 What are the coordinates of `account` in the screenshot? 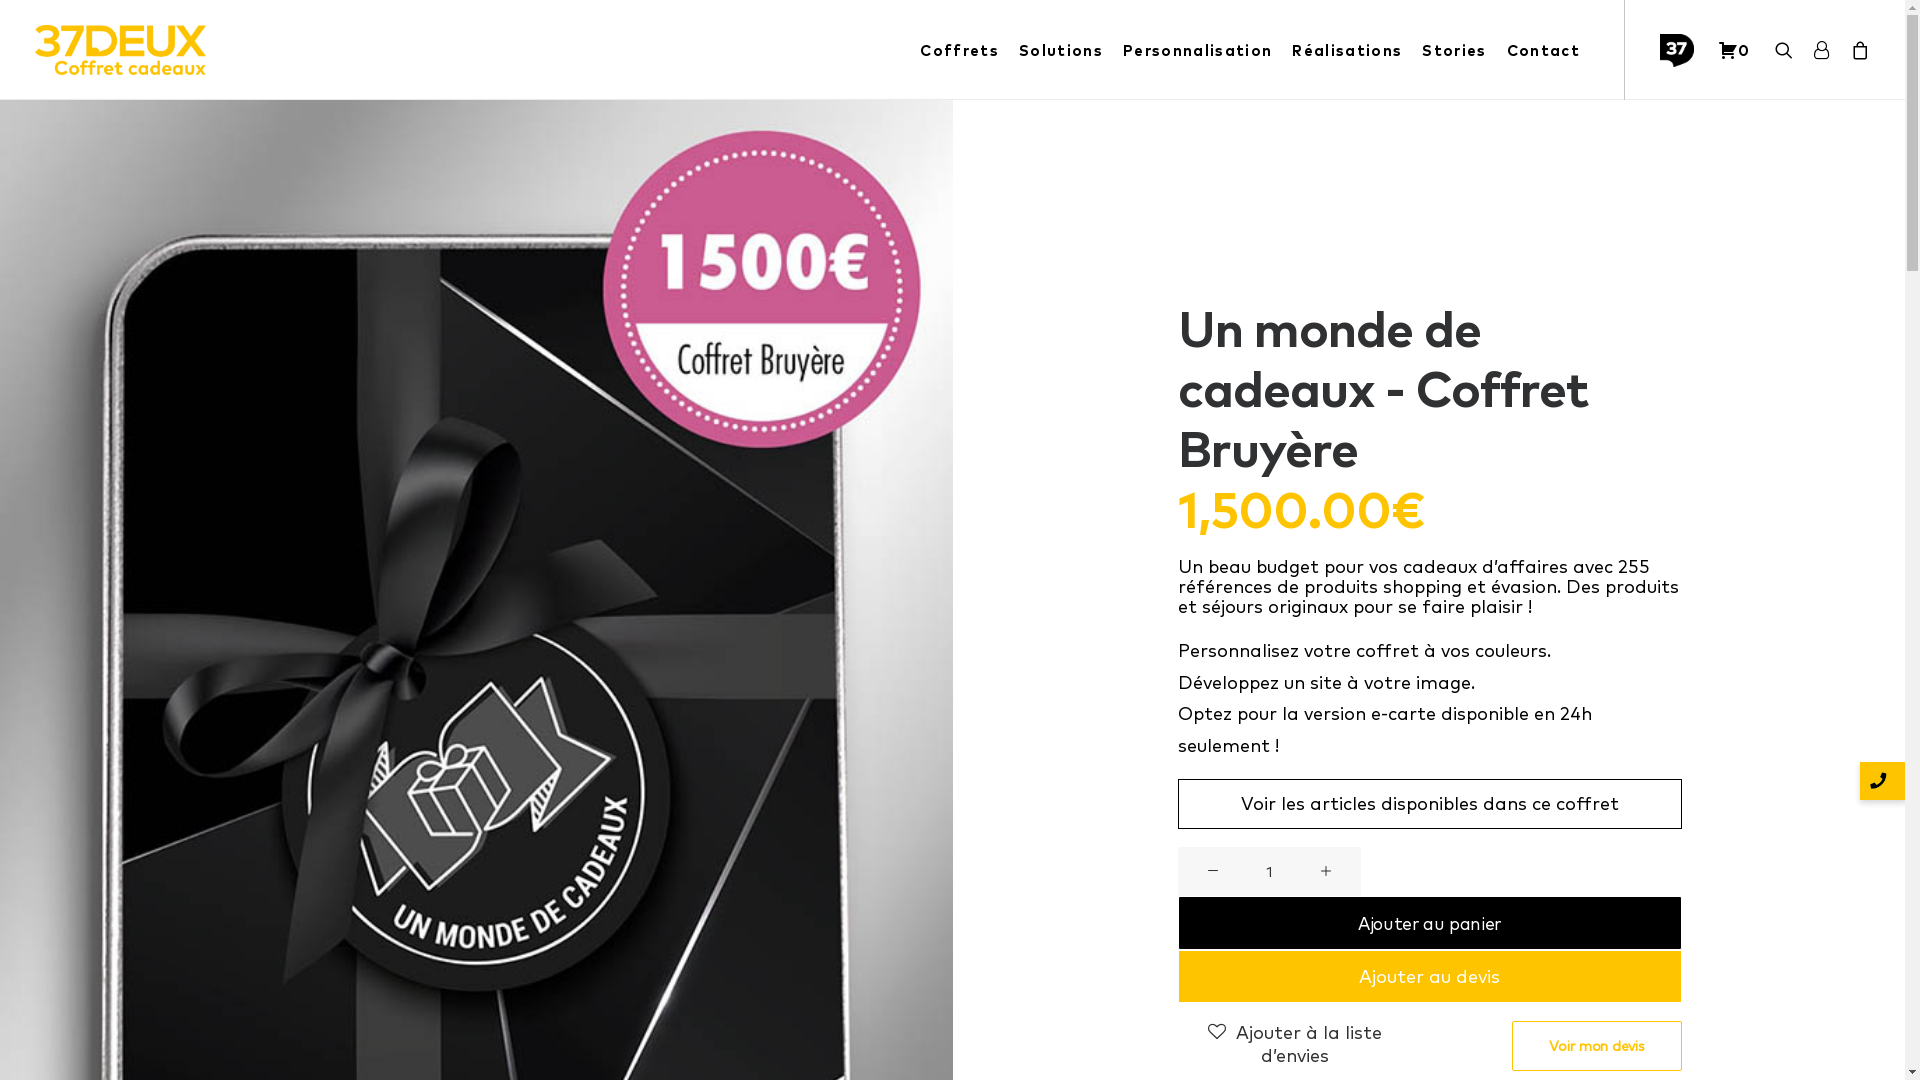 It's located at (1821, 50).